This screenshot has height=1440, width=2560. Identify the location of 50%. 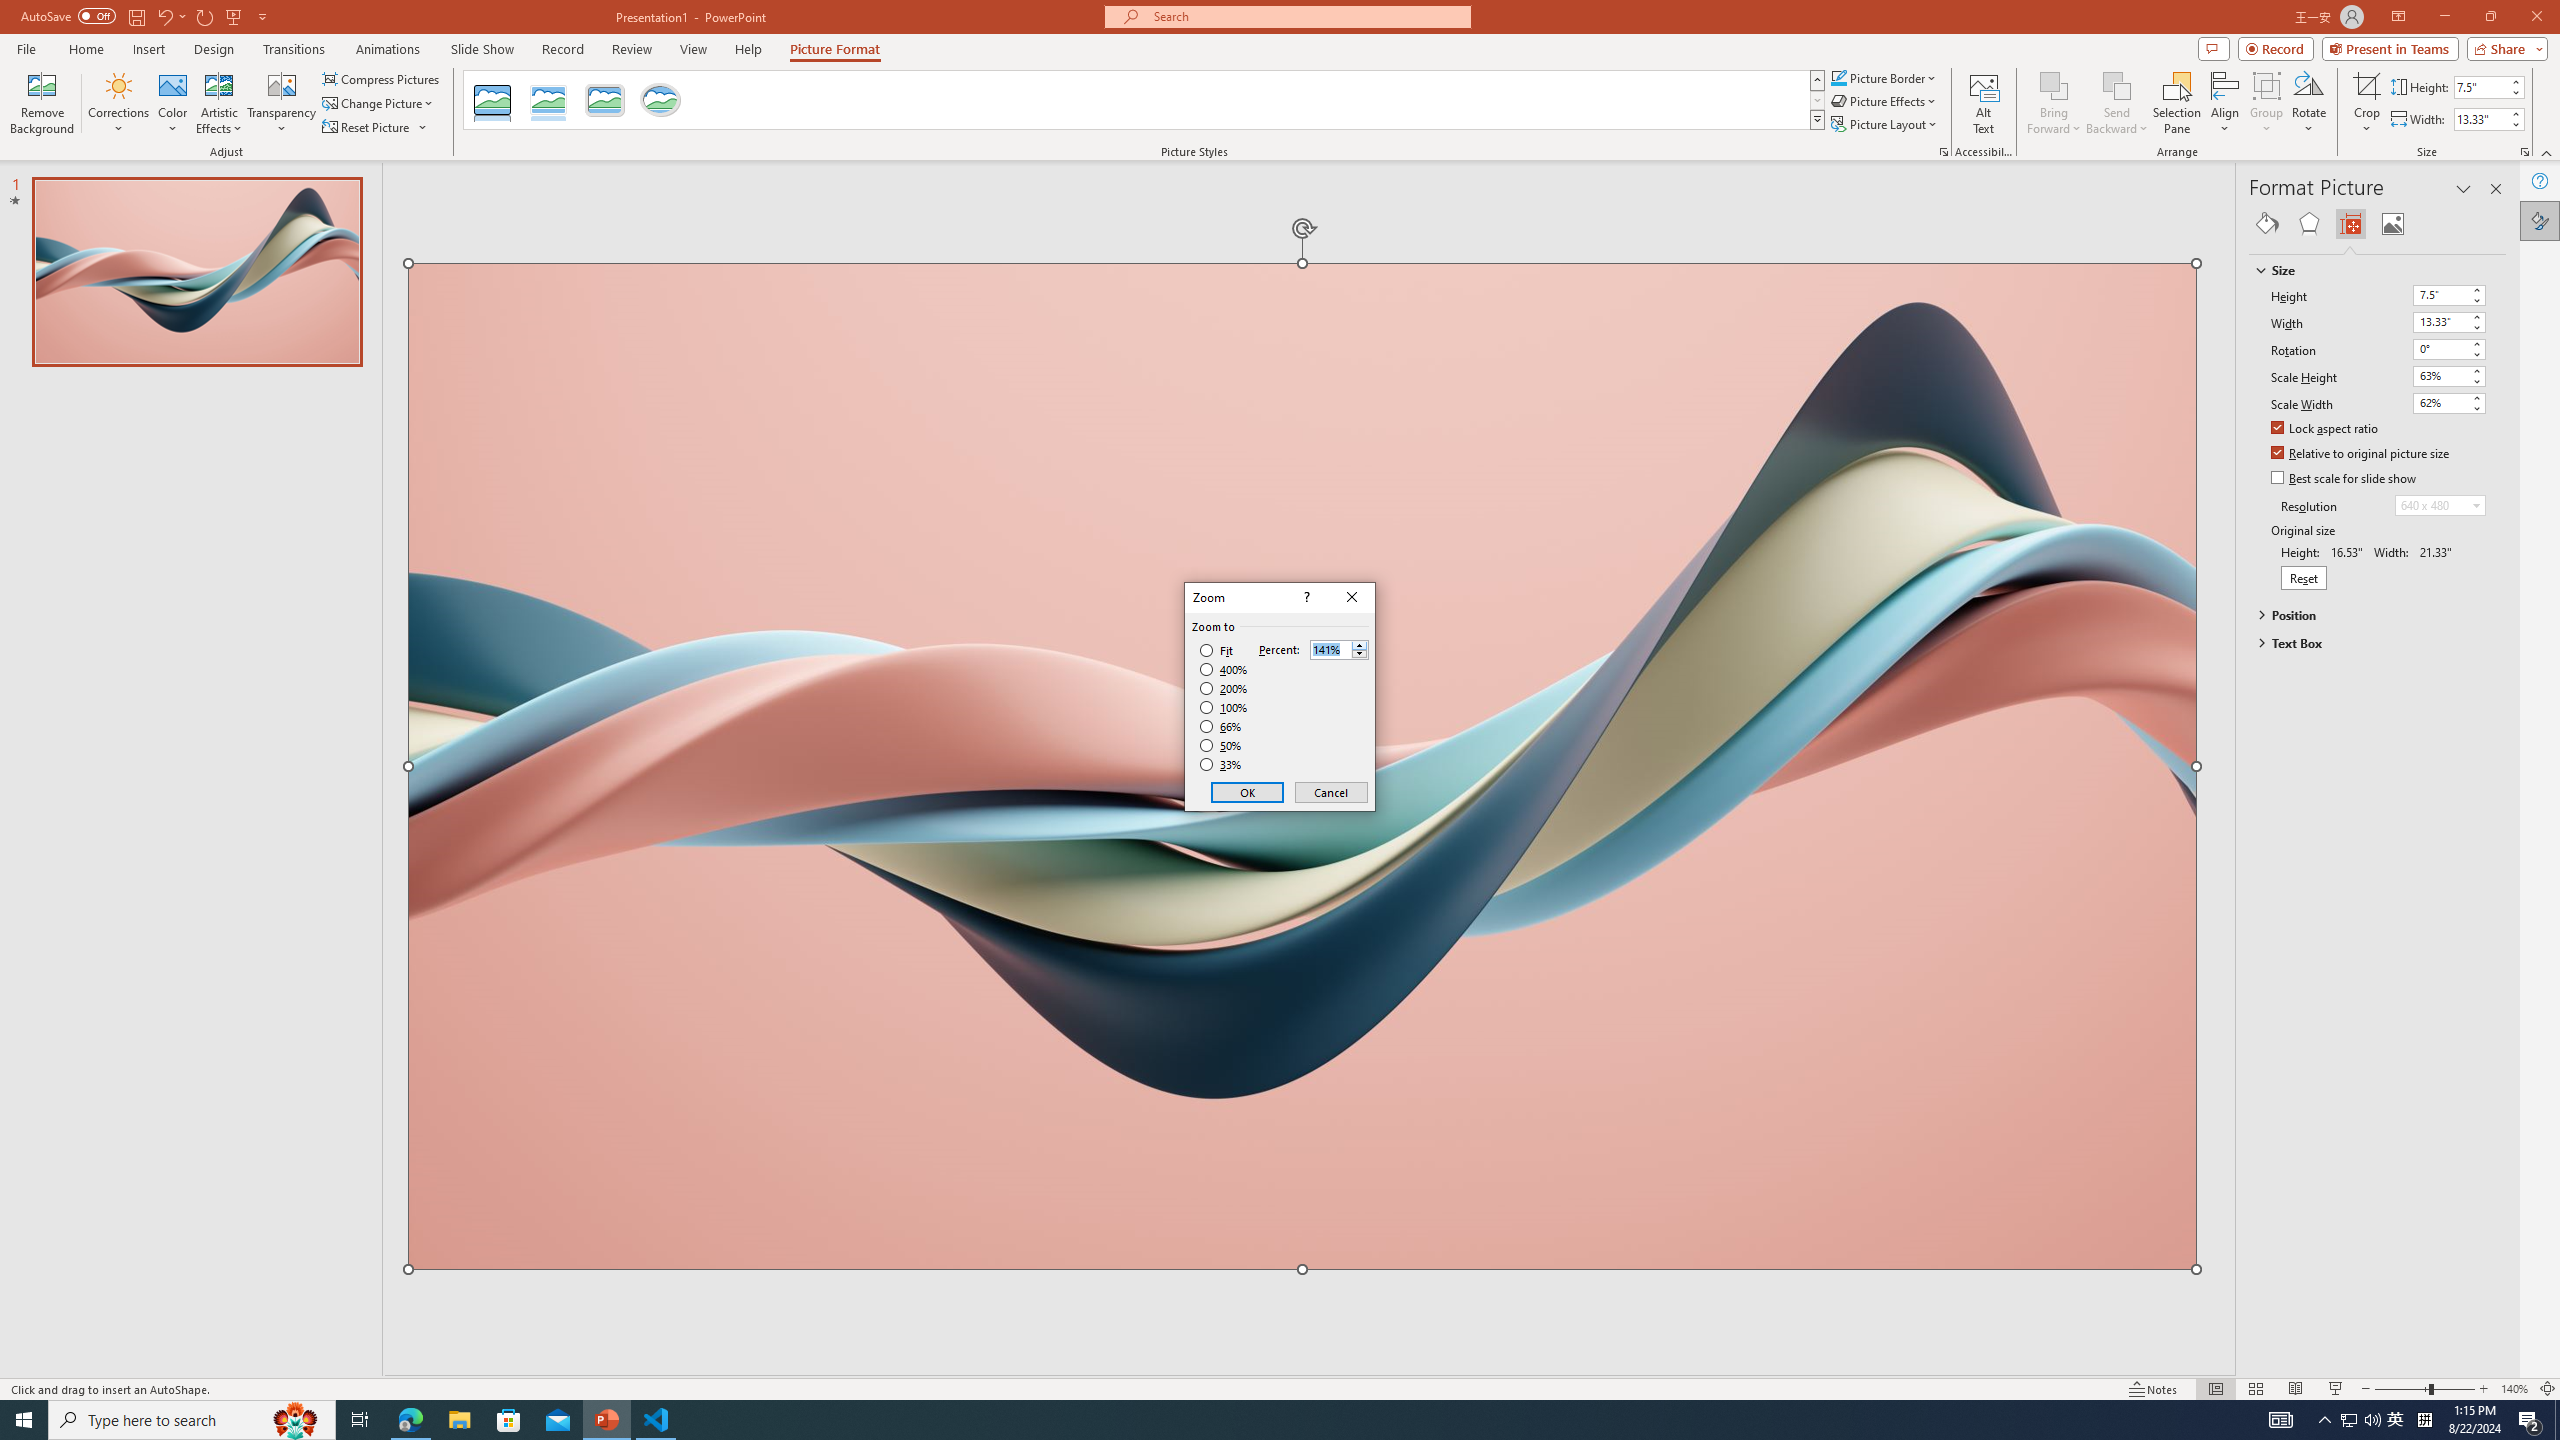
(1222, 746).